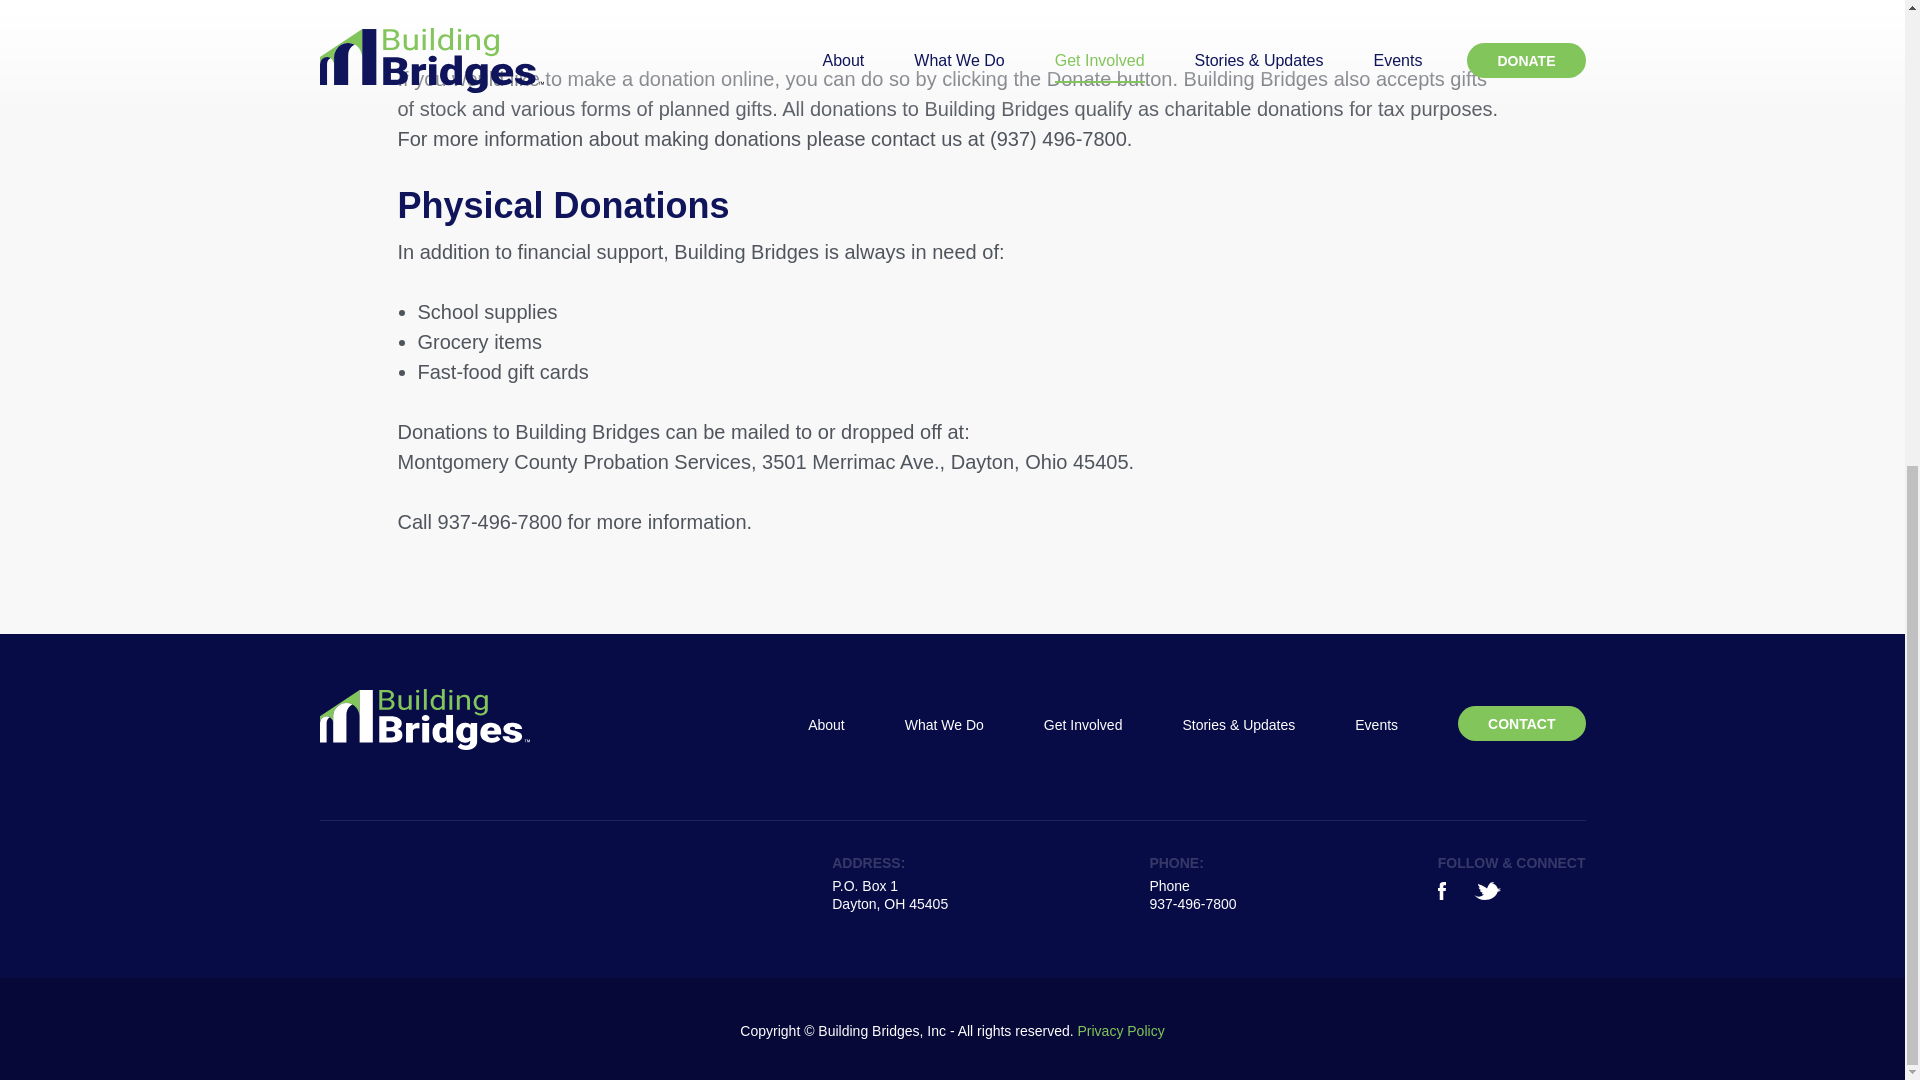 The image size is (1920, 1080). What do you see at coordinates (1121, 1031) in the screenshot?
I see `Privacy Policy` at bounding box center [1121, 1031].